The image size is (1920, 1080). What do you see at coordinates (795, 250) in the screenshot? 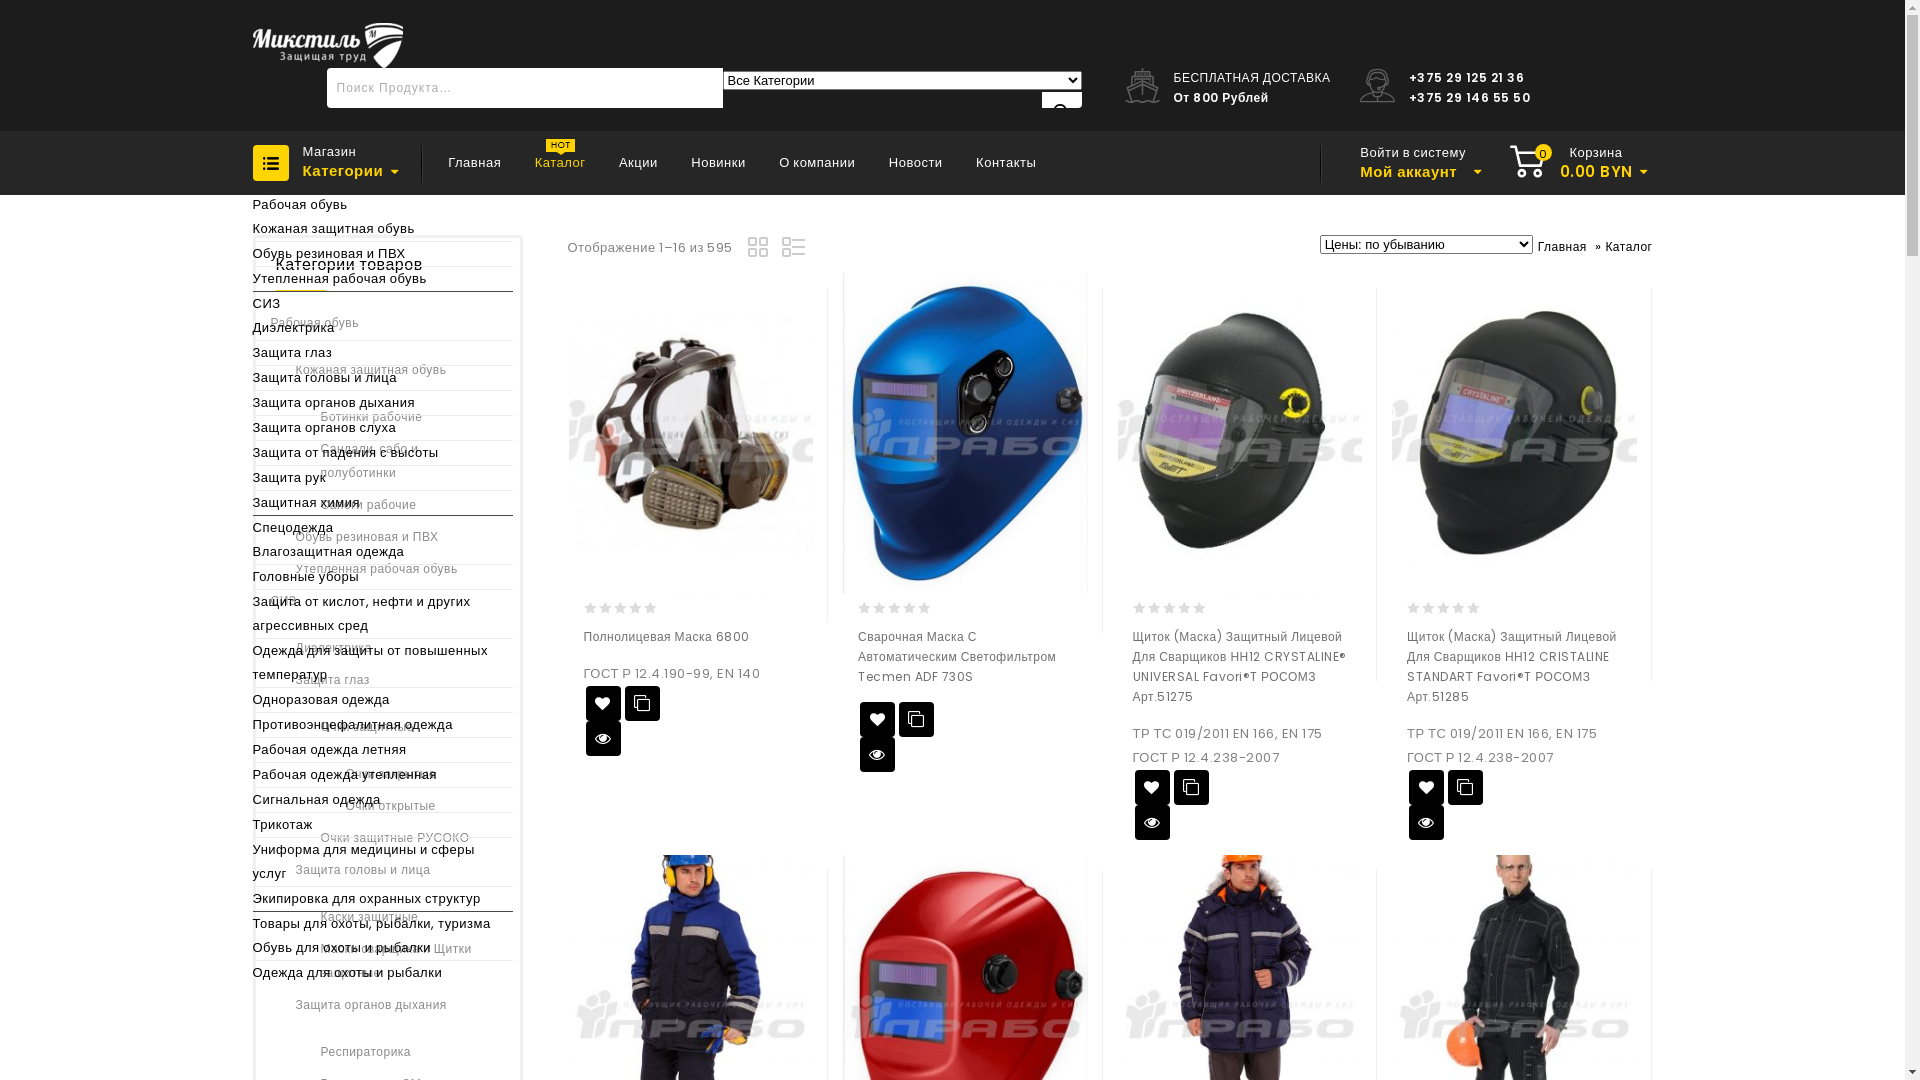
I see `List view` at bounding box center [795, 250].